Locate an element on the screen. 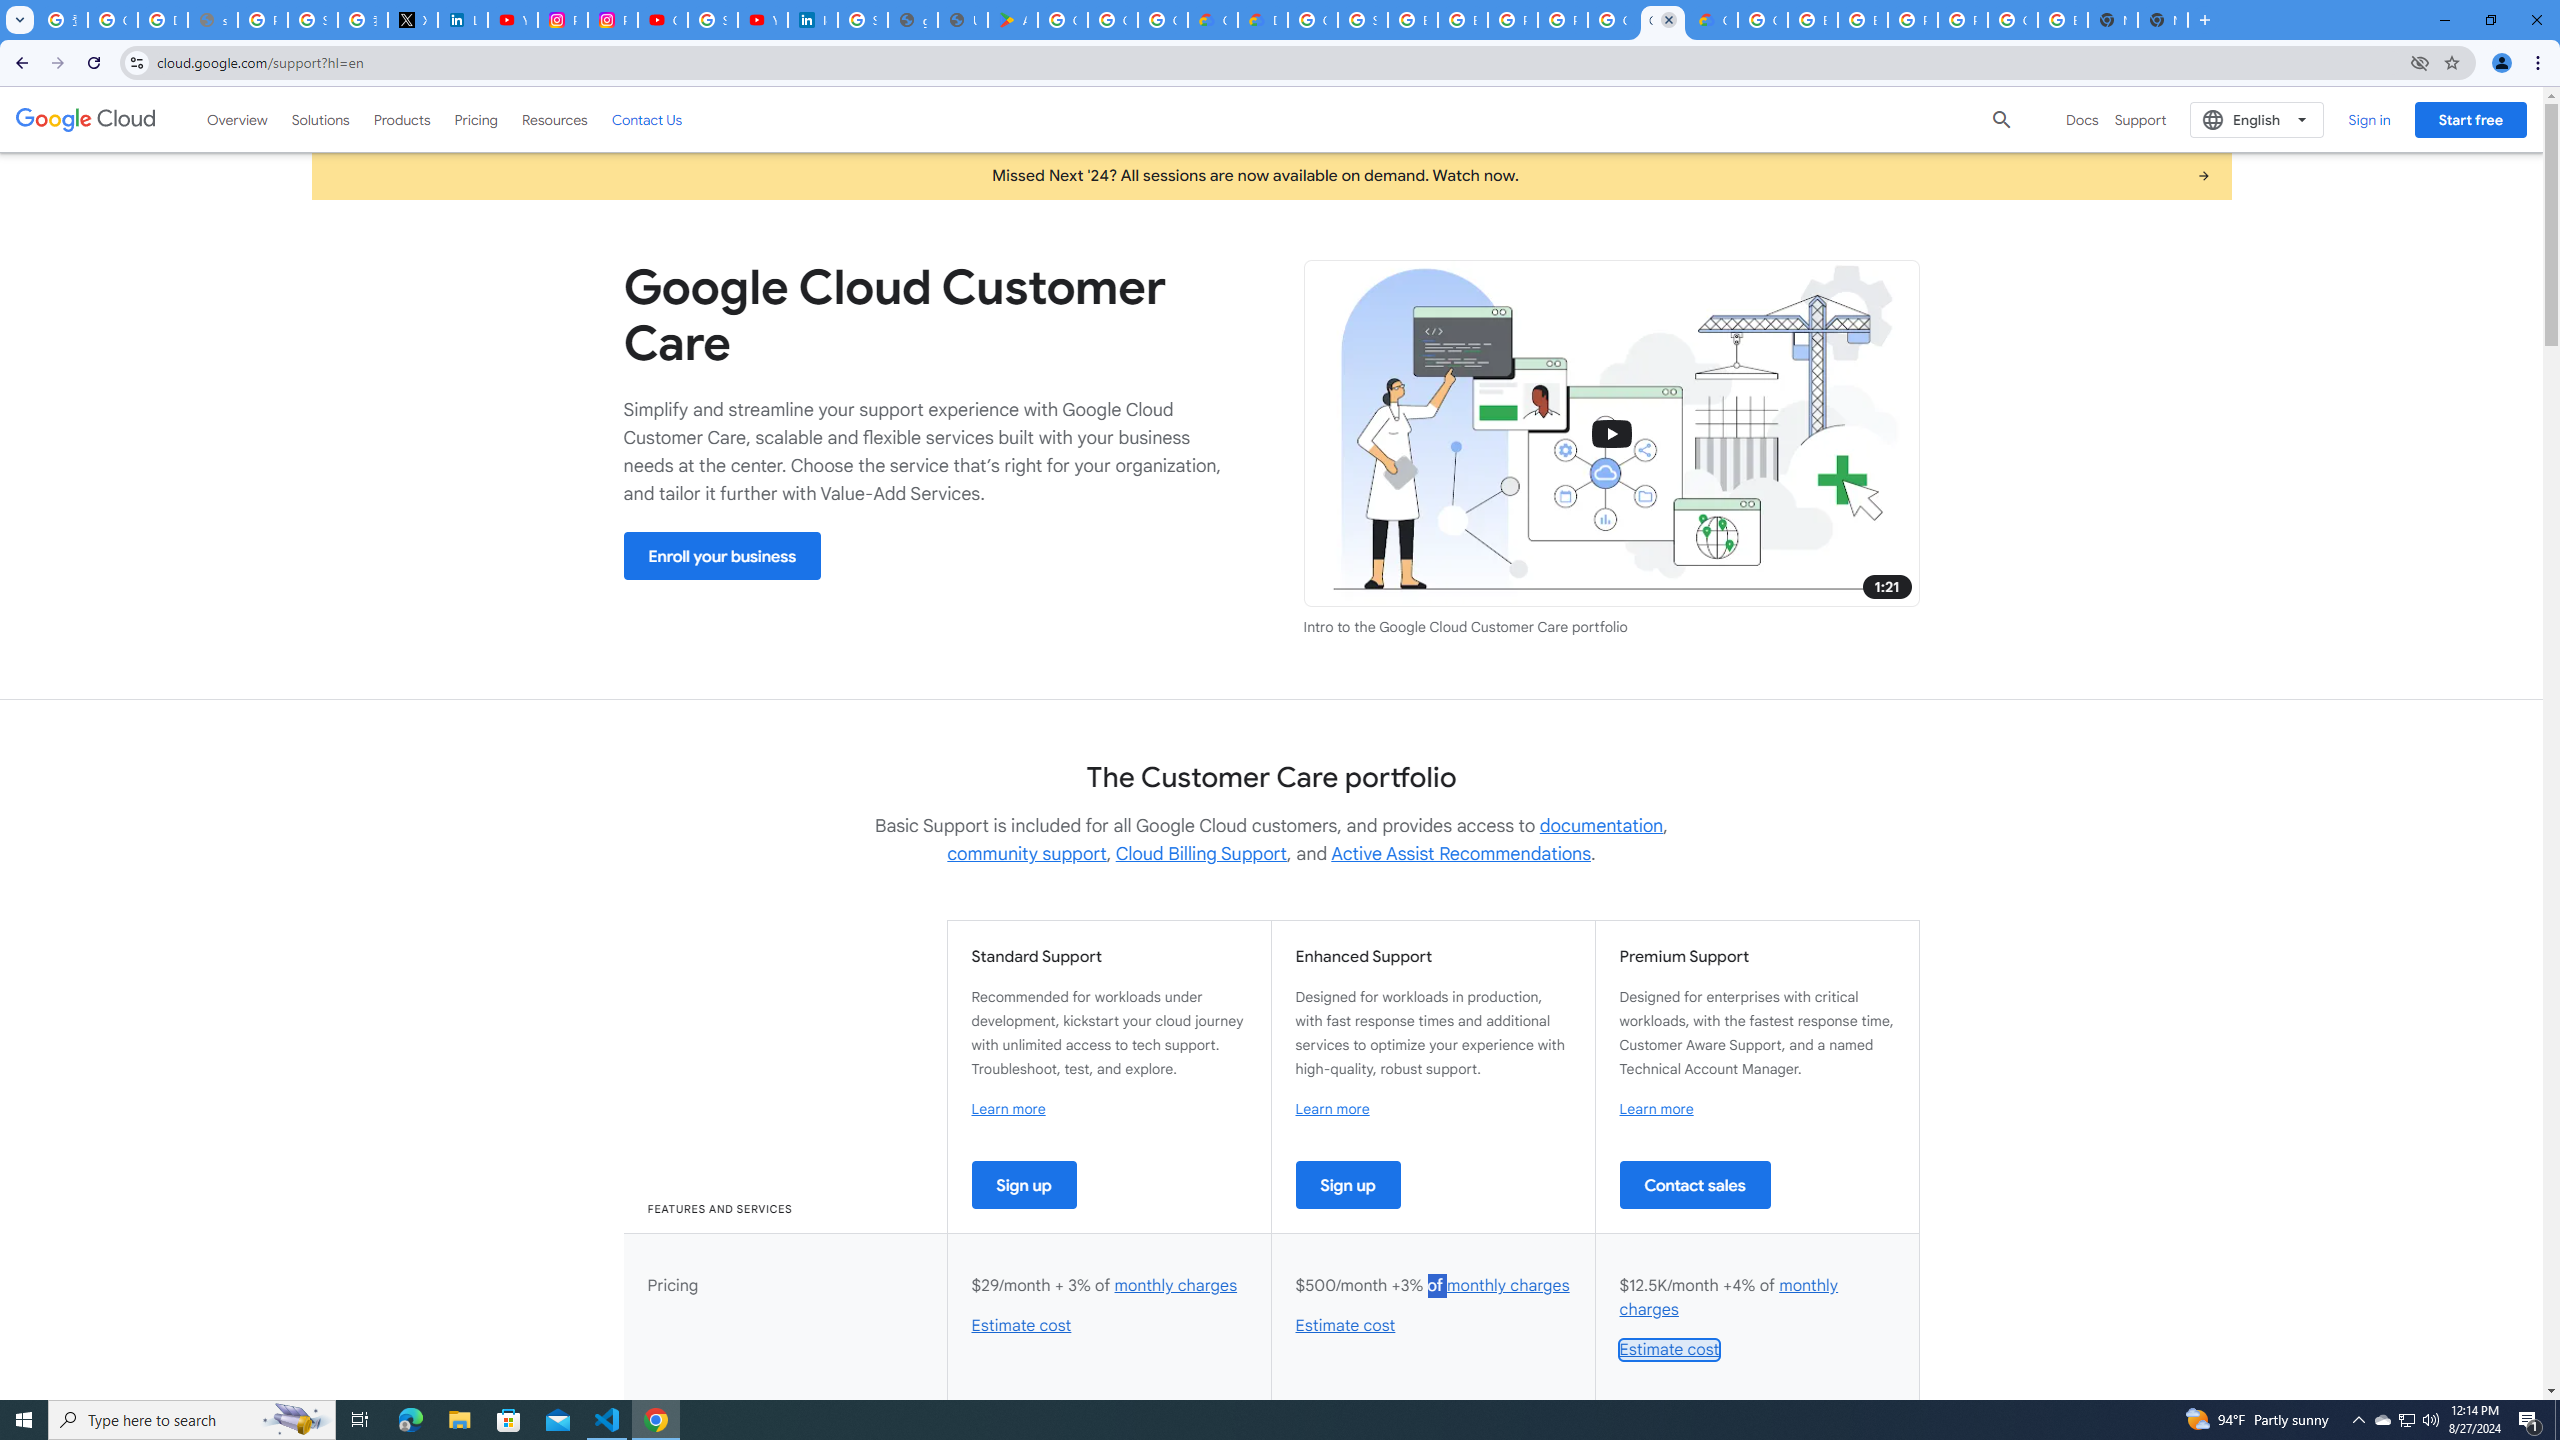  Google Cloud Platform is located at coordinates (1313, 20).